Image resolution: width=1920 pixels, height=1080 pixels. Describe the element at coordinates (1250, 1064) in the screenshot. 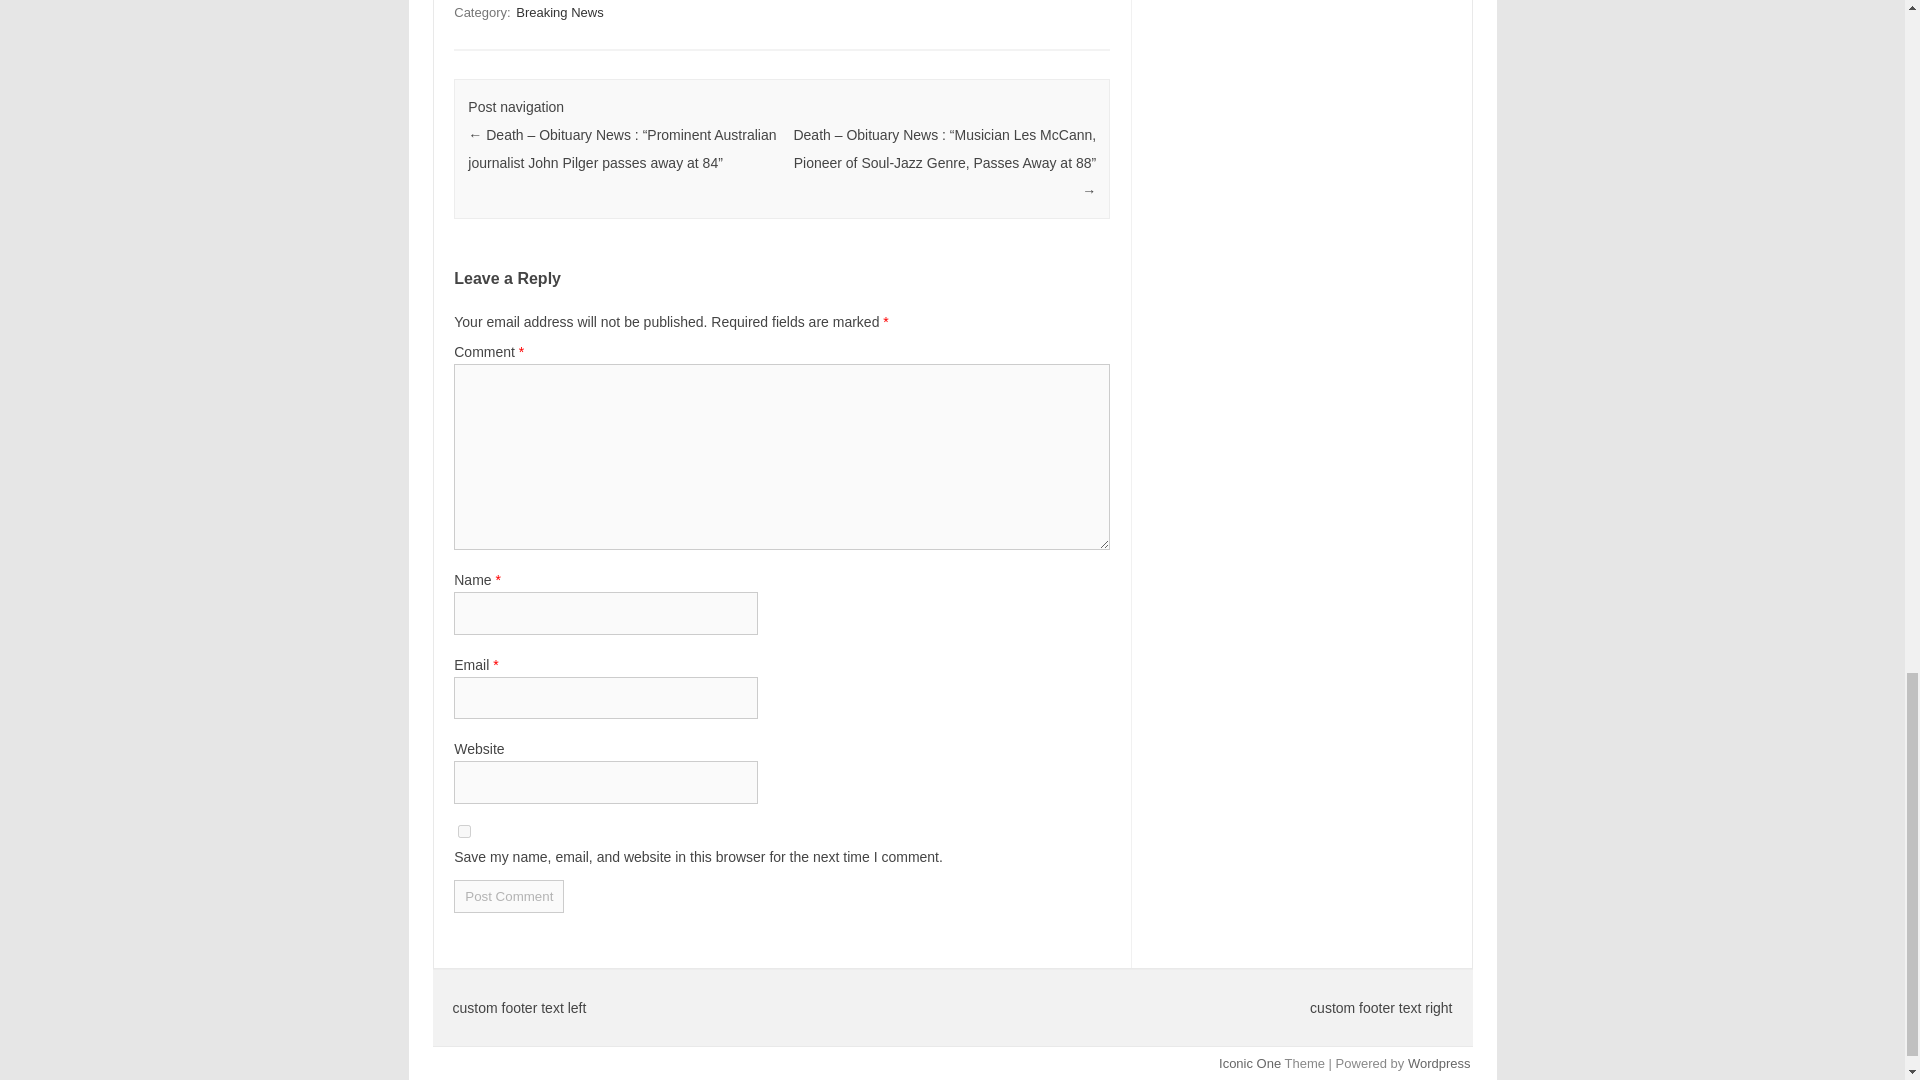

I see `Iconic One` at that location.